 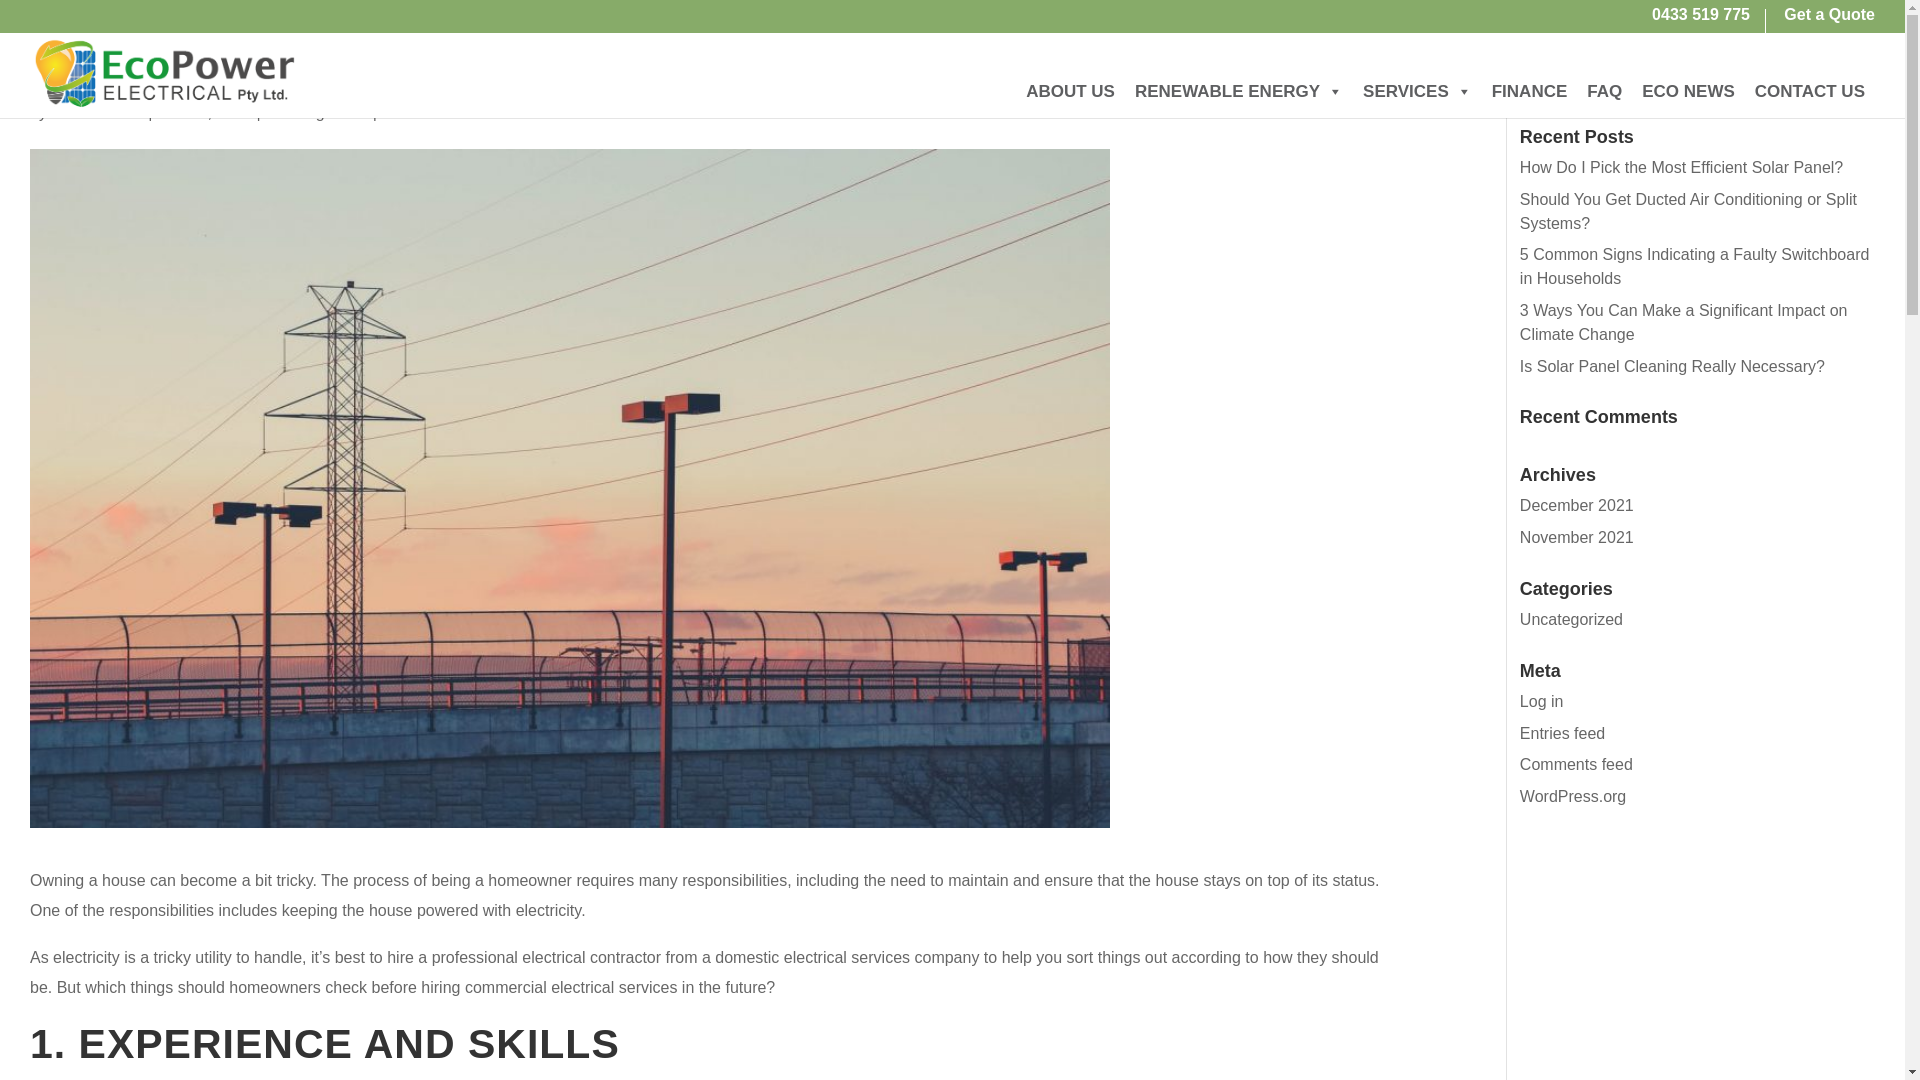 I want to click on Uncategorized, so click(x=316, y=112).